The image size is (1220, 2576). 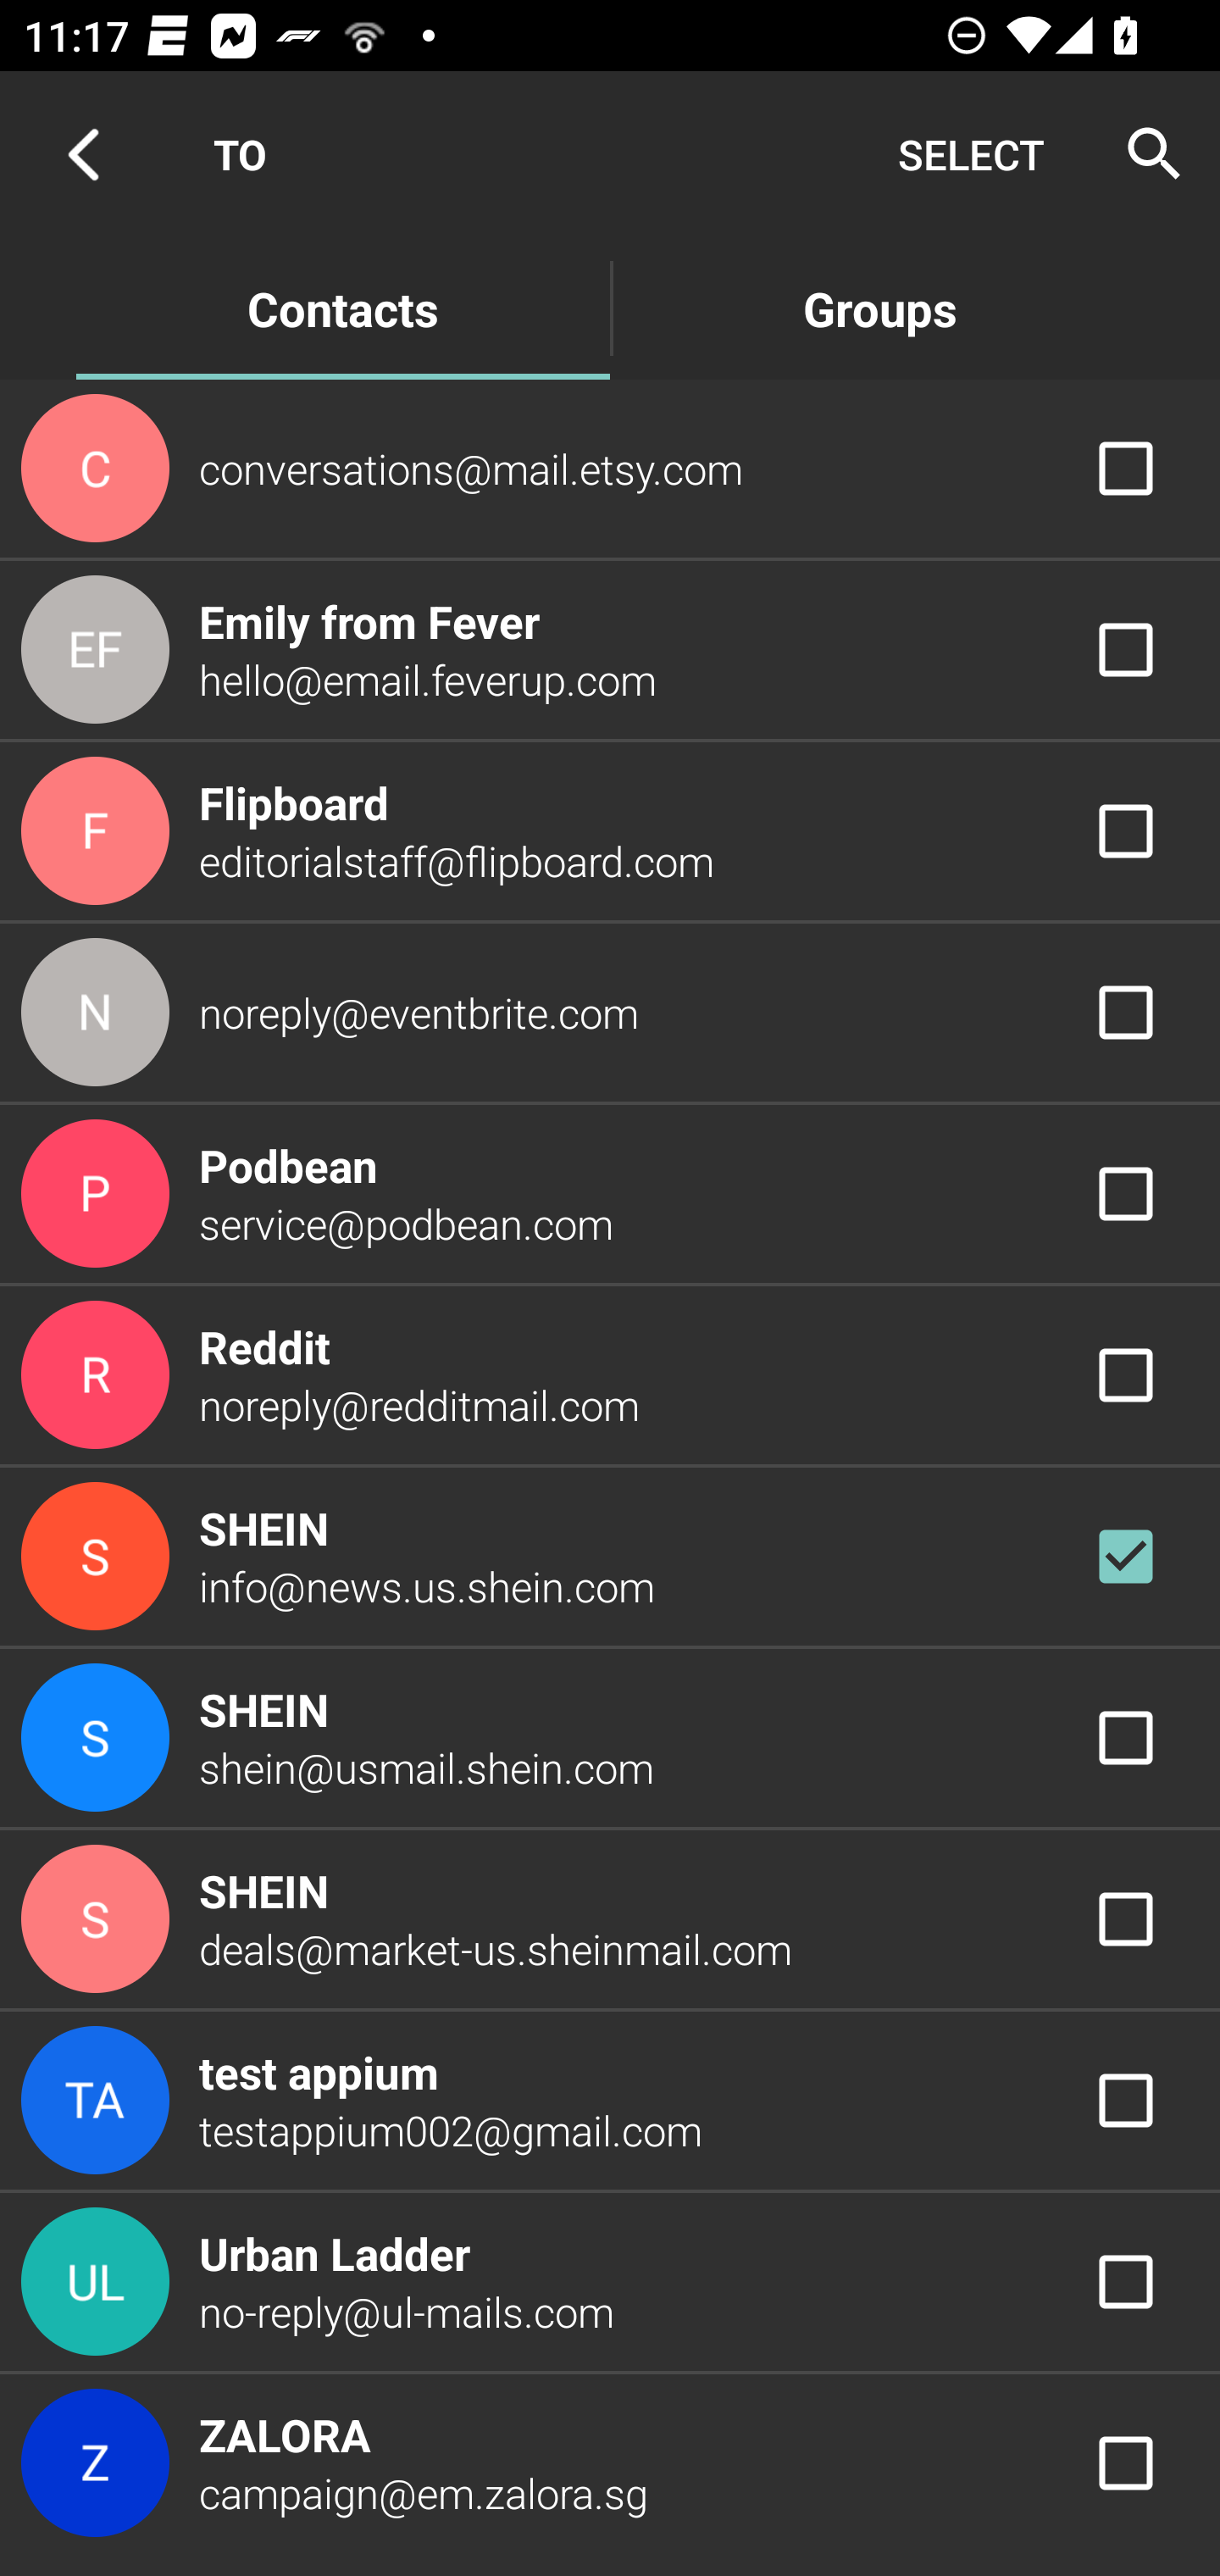 What do you see at coordinates (610, 2101) in the screenshot?
I see `test appium testappium002@gmail.com` at bounding box center [610, 2101].